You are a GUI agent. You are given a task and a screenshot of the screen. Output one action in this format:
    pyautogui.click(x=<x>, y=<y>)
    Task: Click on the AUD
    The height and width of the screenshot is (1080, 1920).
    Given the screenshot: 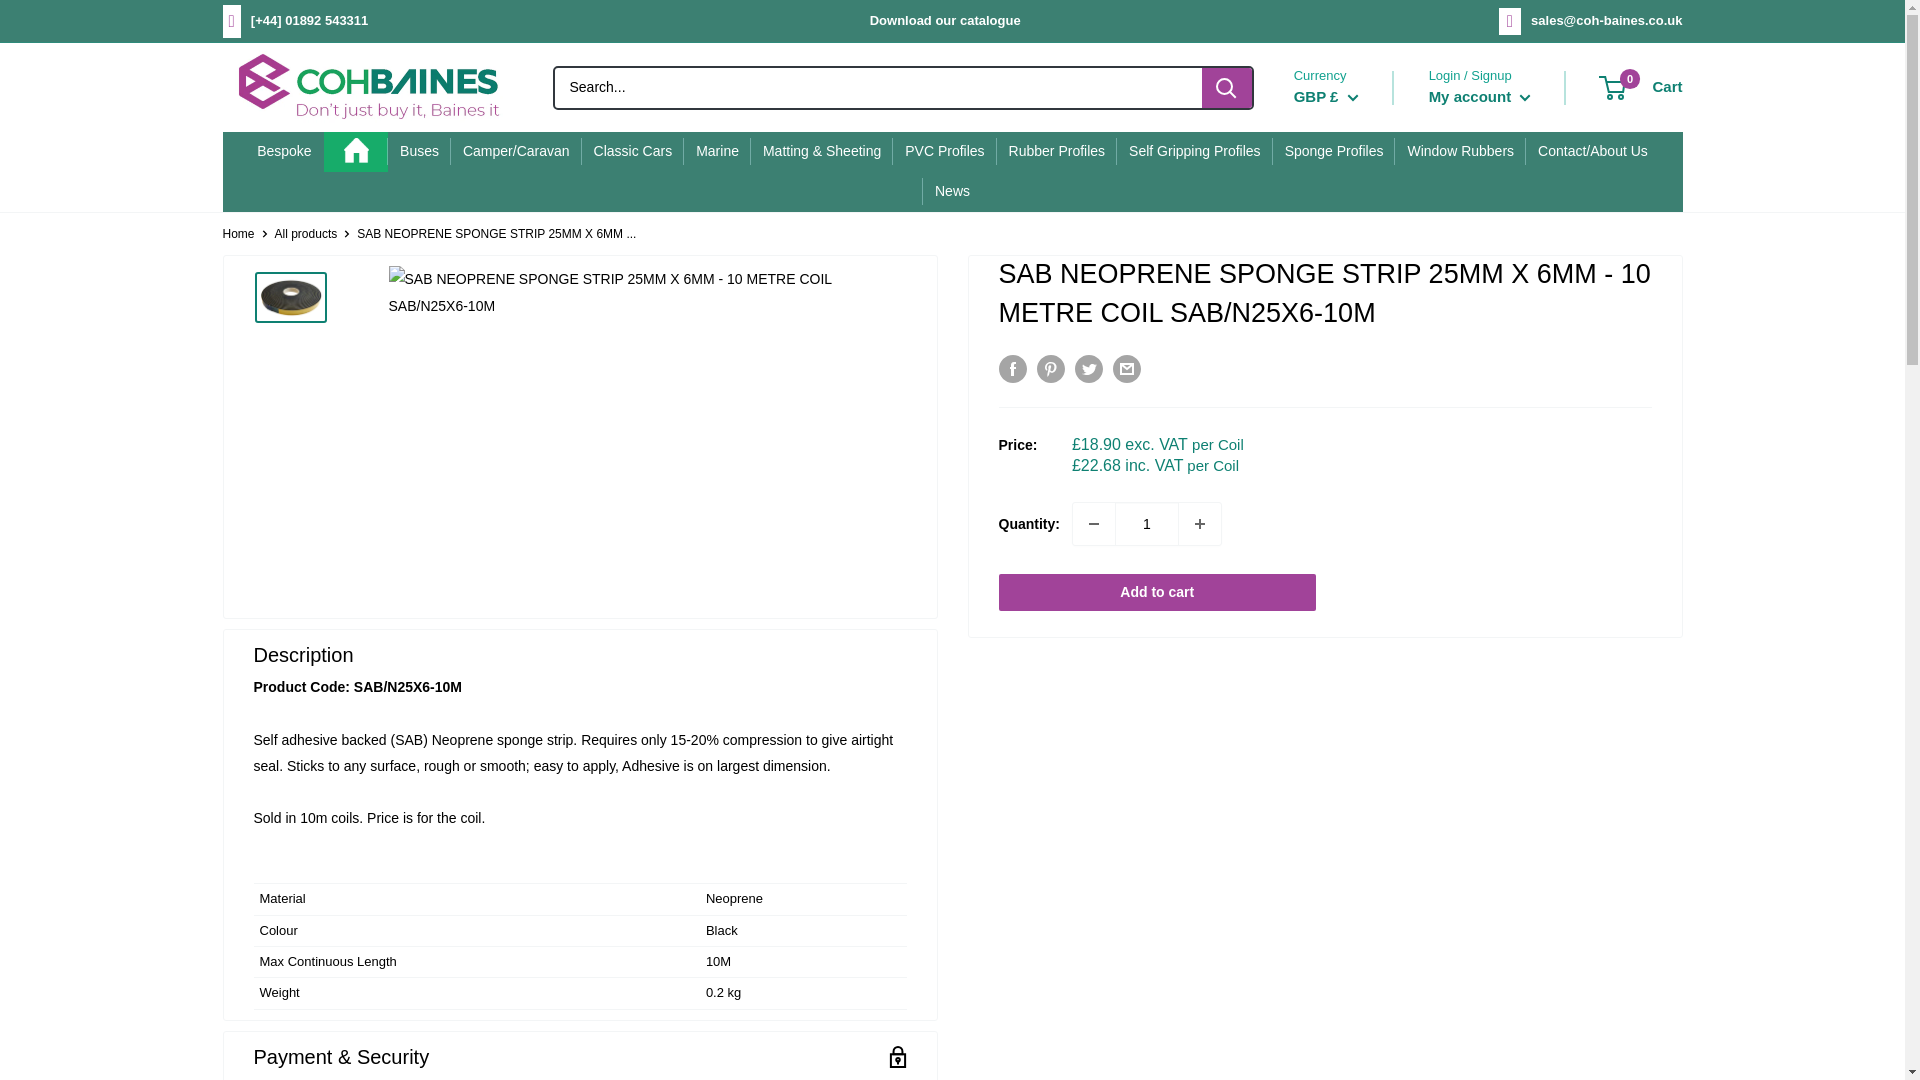 What is the action you would take?
    pyautogui.click(x=1355, y=441)
    